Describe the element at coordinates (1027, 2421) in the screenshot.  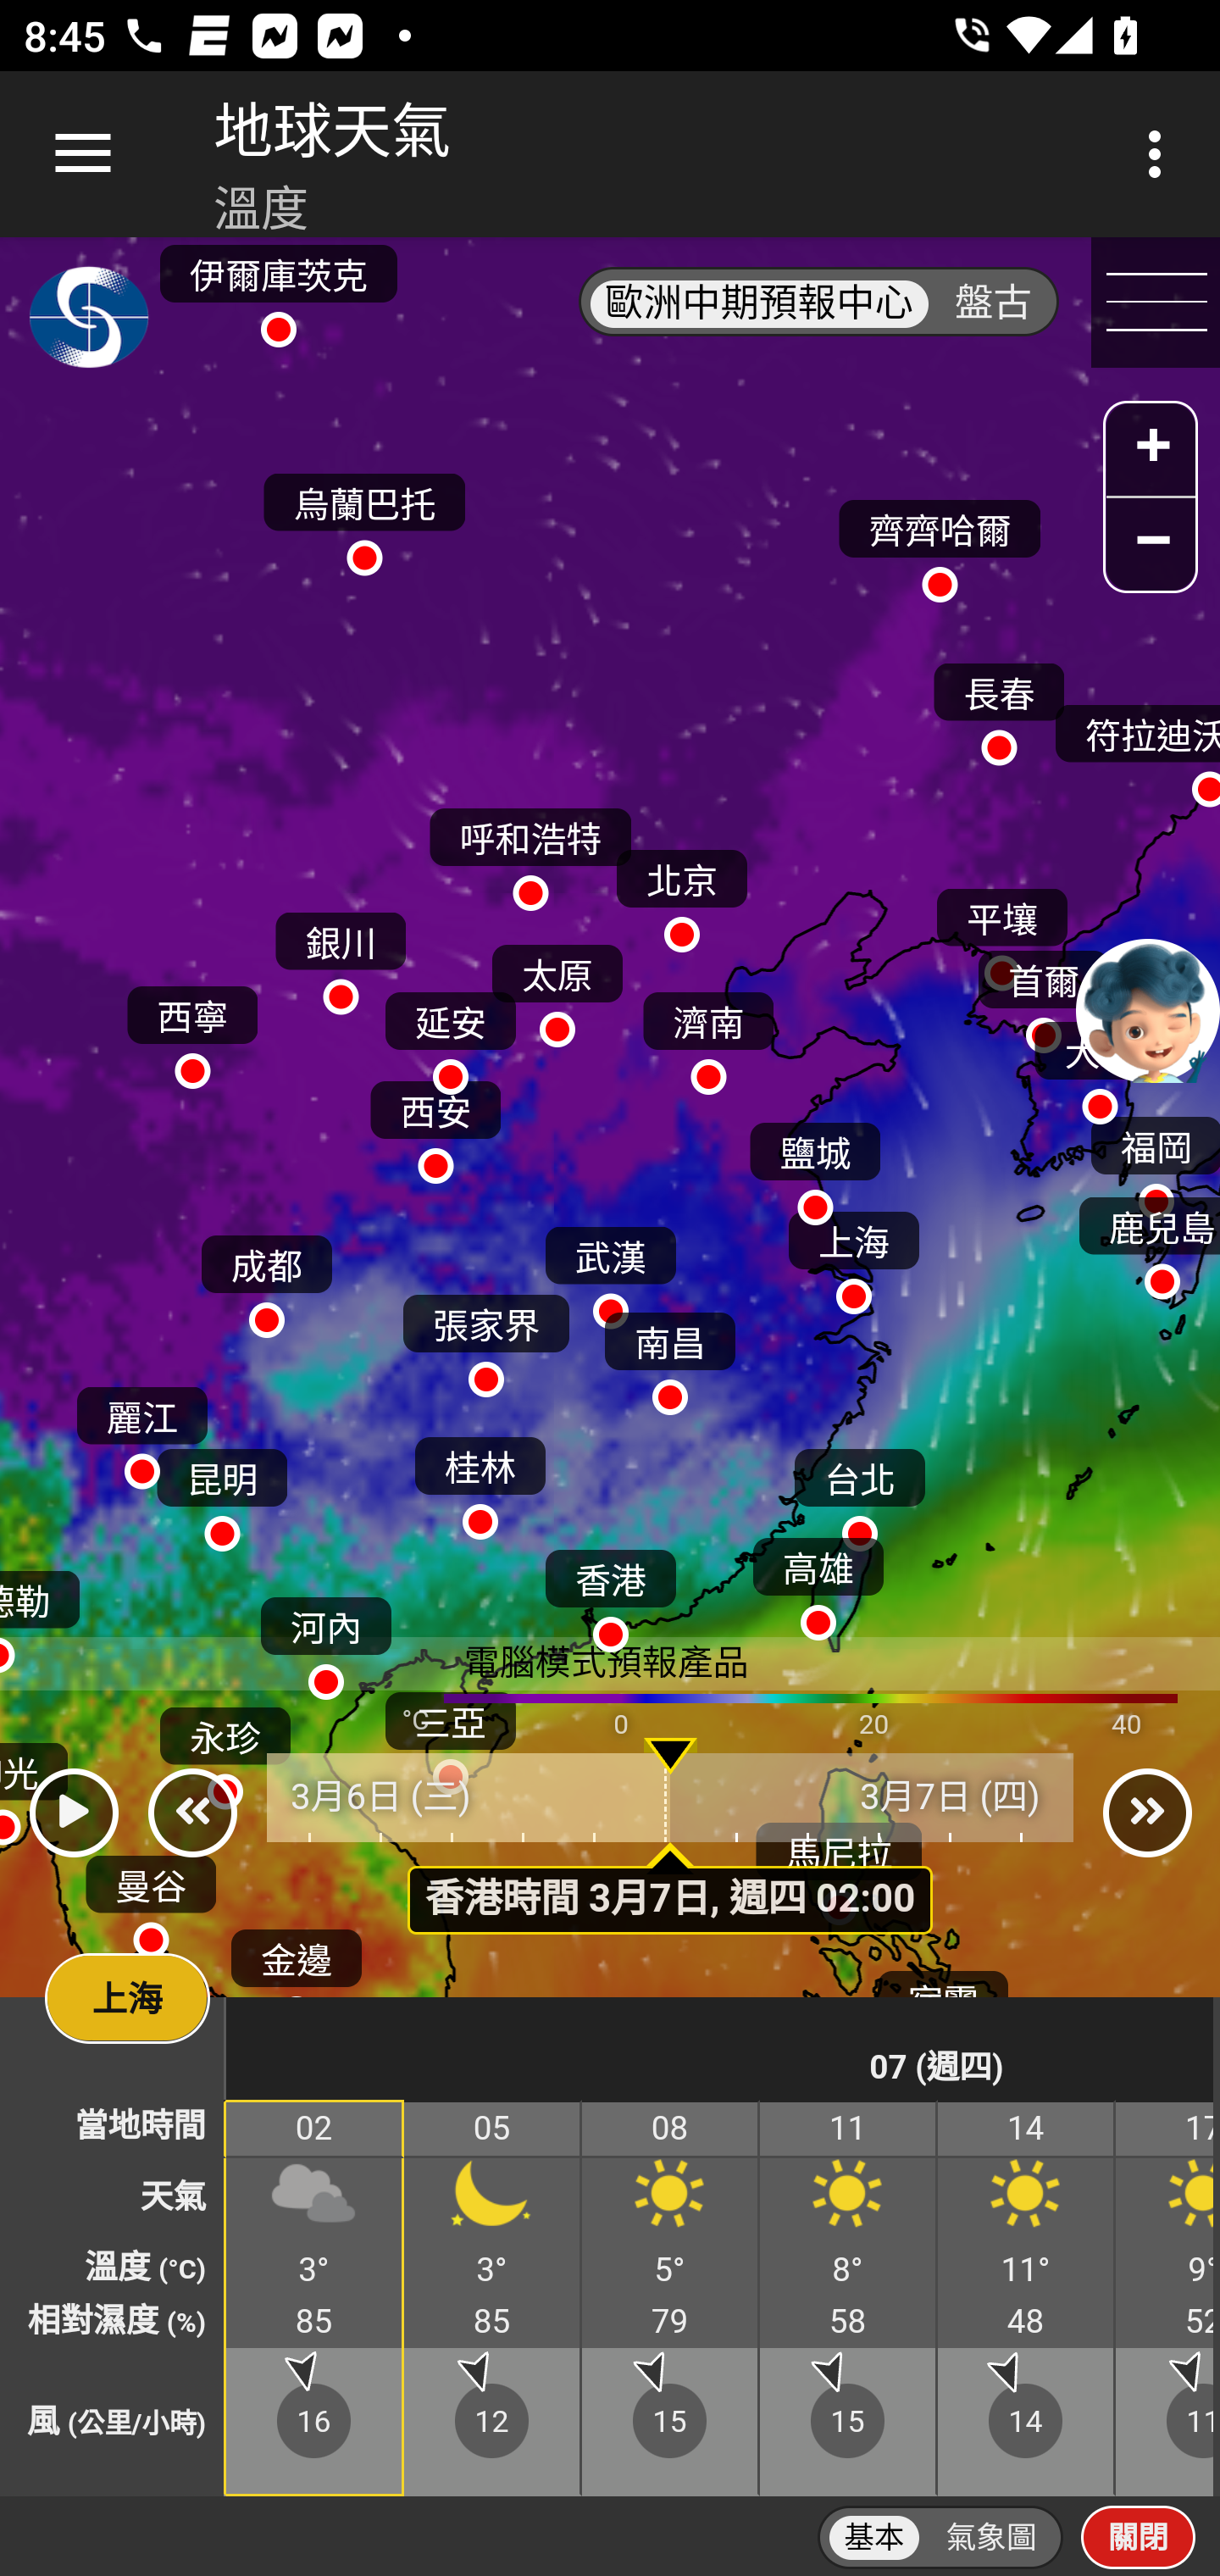
I see `風 每小時 14公里 (北)` at that location.